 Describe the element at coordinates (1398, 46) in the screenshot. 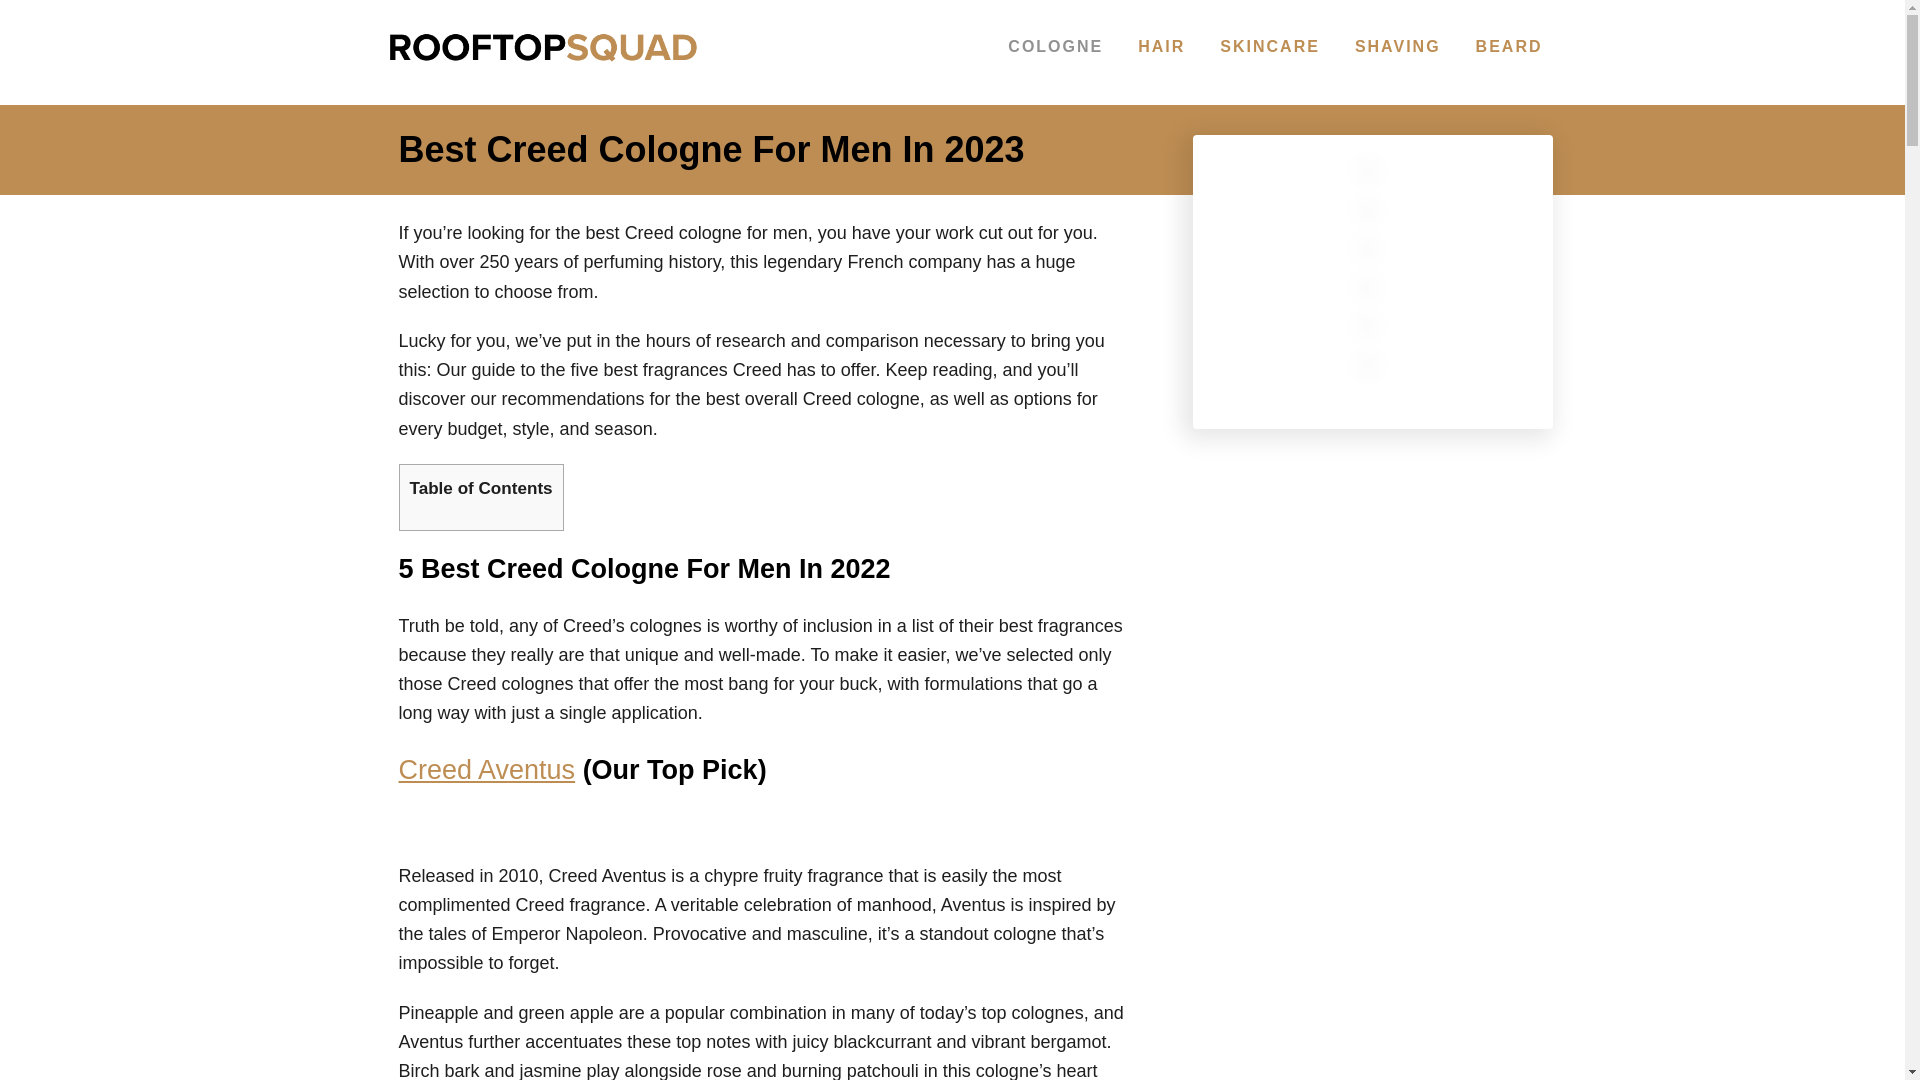

I see `SHAVING` at that location.